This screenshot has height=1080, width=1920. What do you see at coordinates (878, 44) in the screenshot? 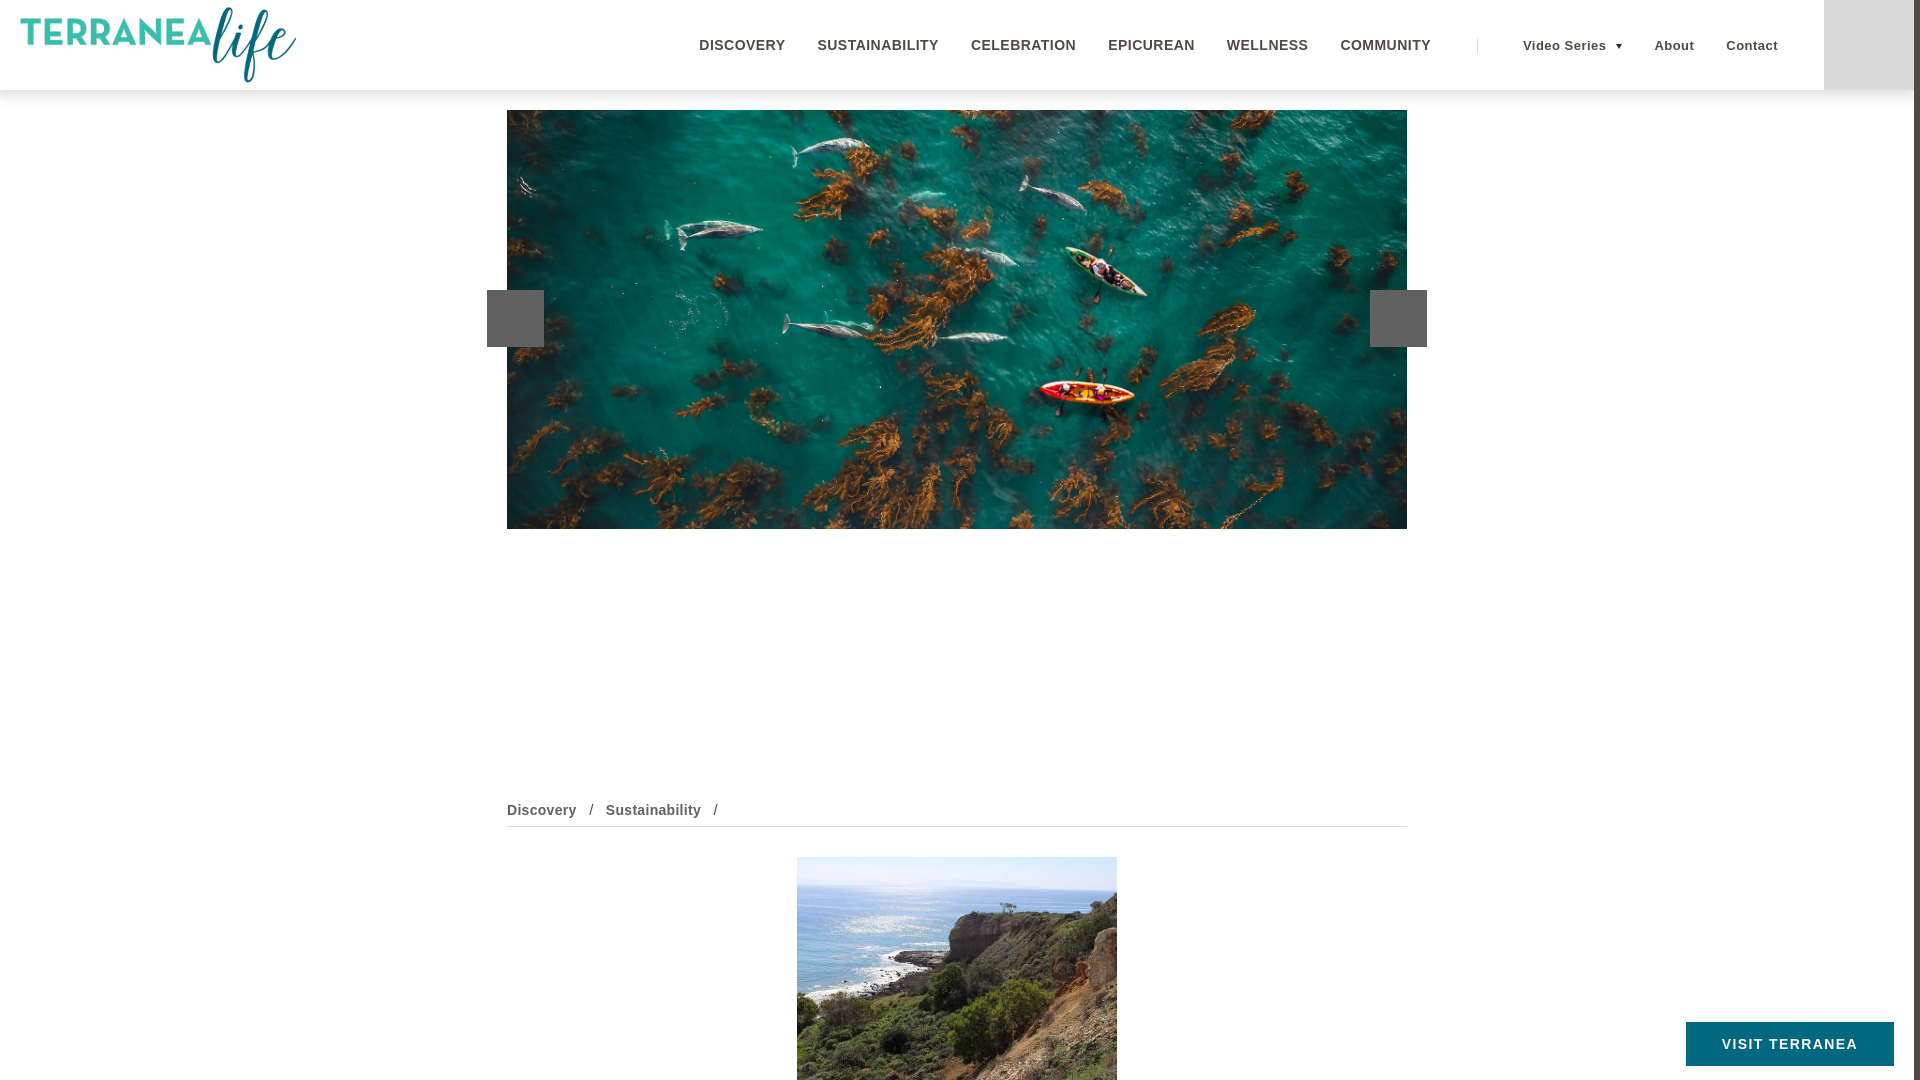
I see `SUSTAINABILITY` at bounding box center [878, 44].